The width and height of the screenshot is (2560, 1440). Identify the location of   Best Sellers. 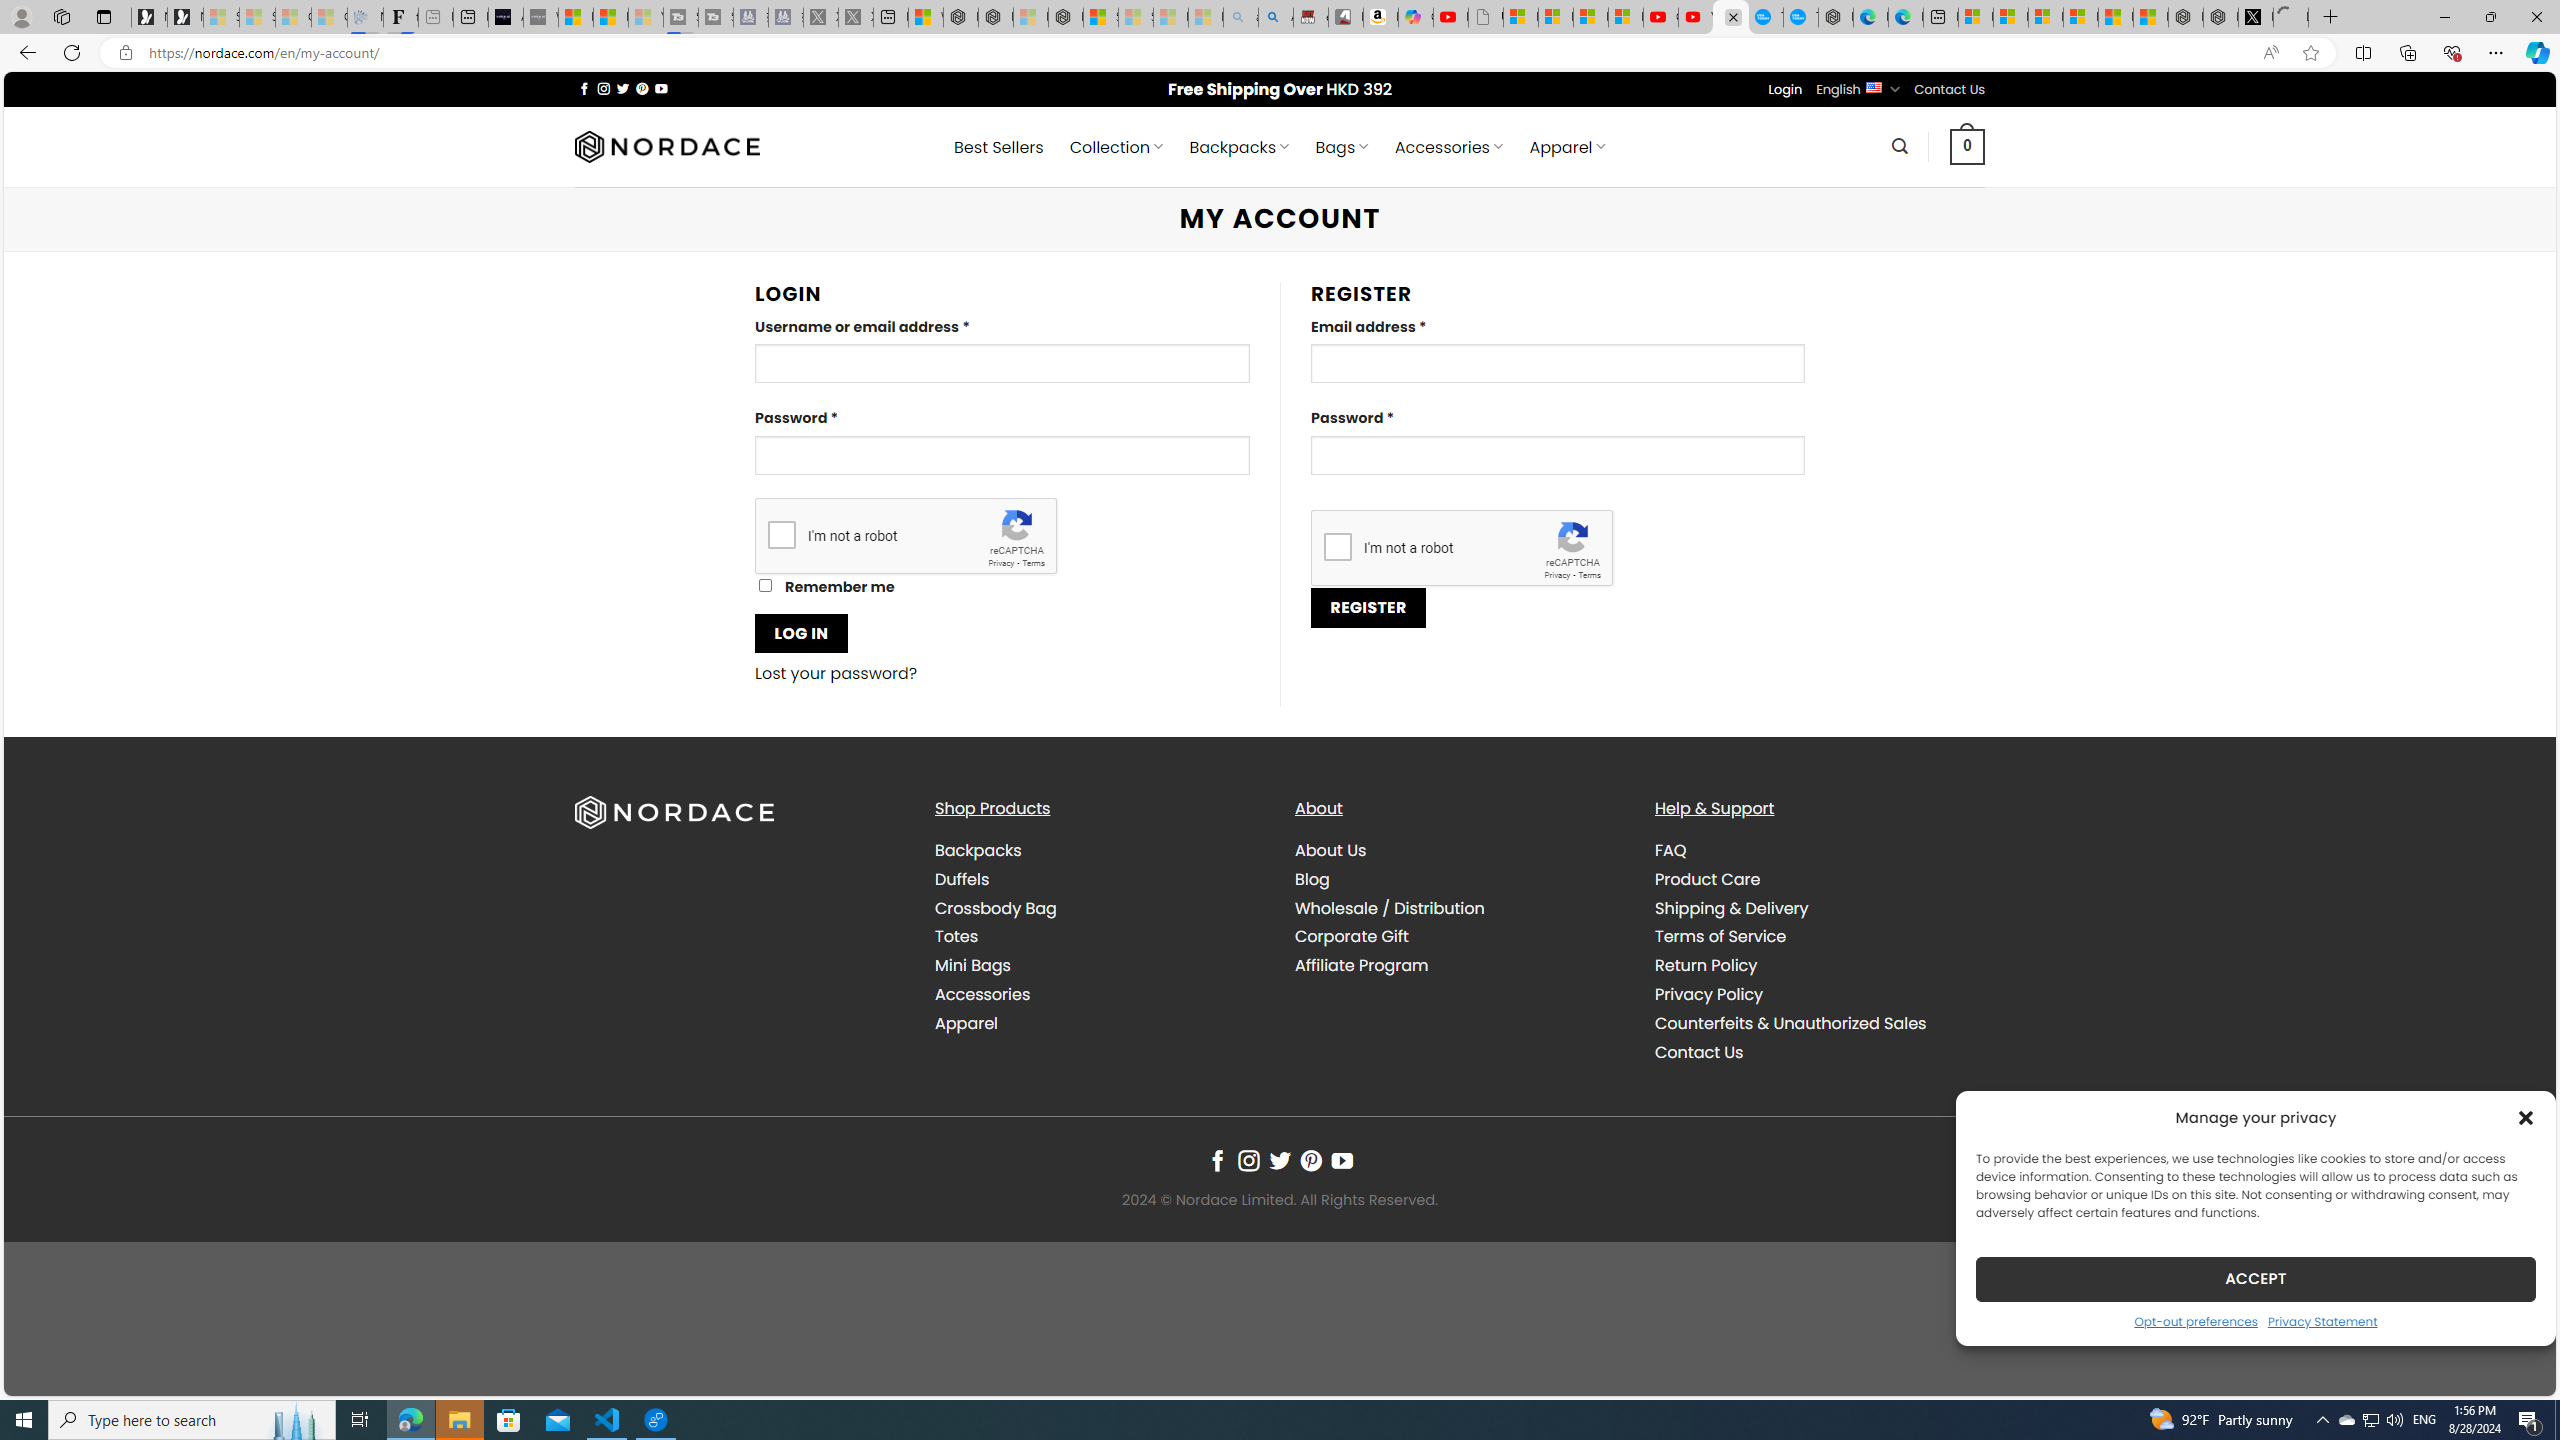
(999, 147).